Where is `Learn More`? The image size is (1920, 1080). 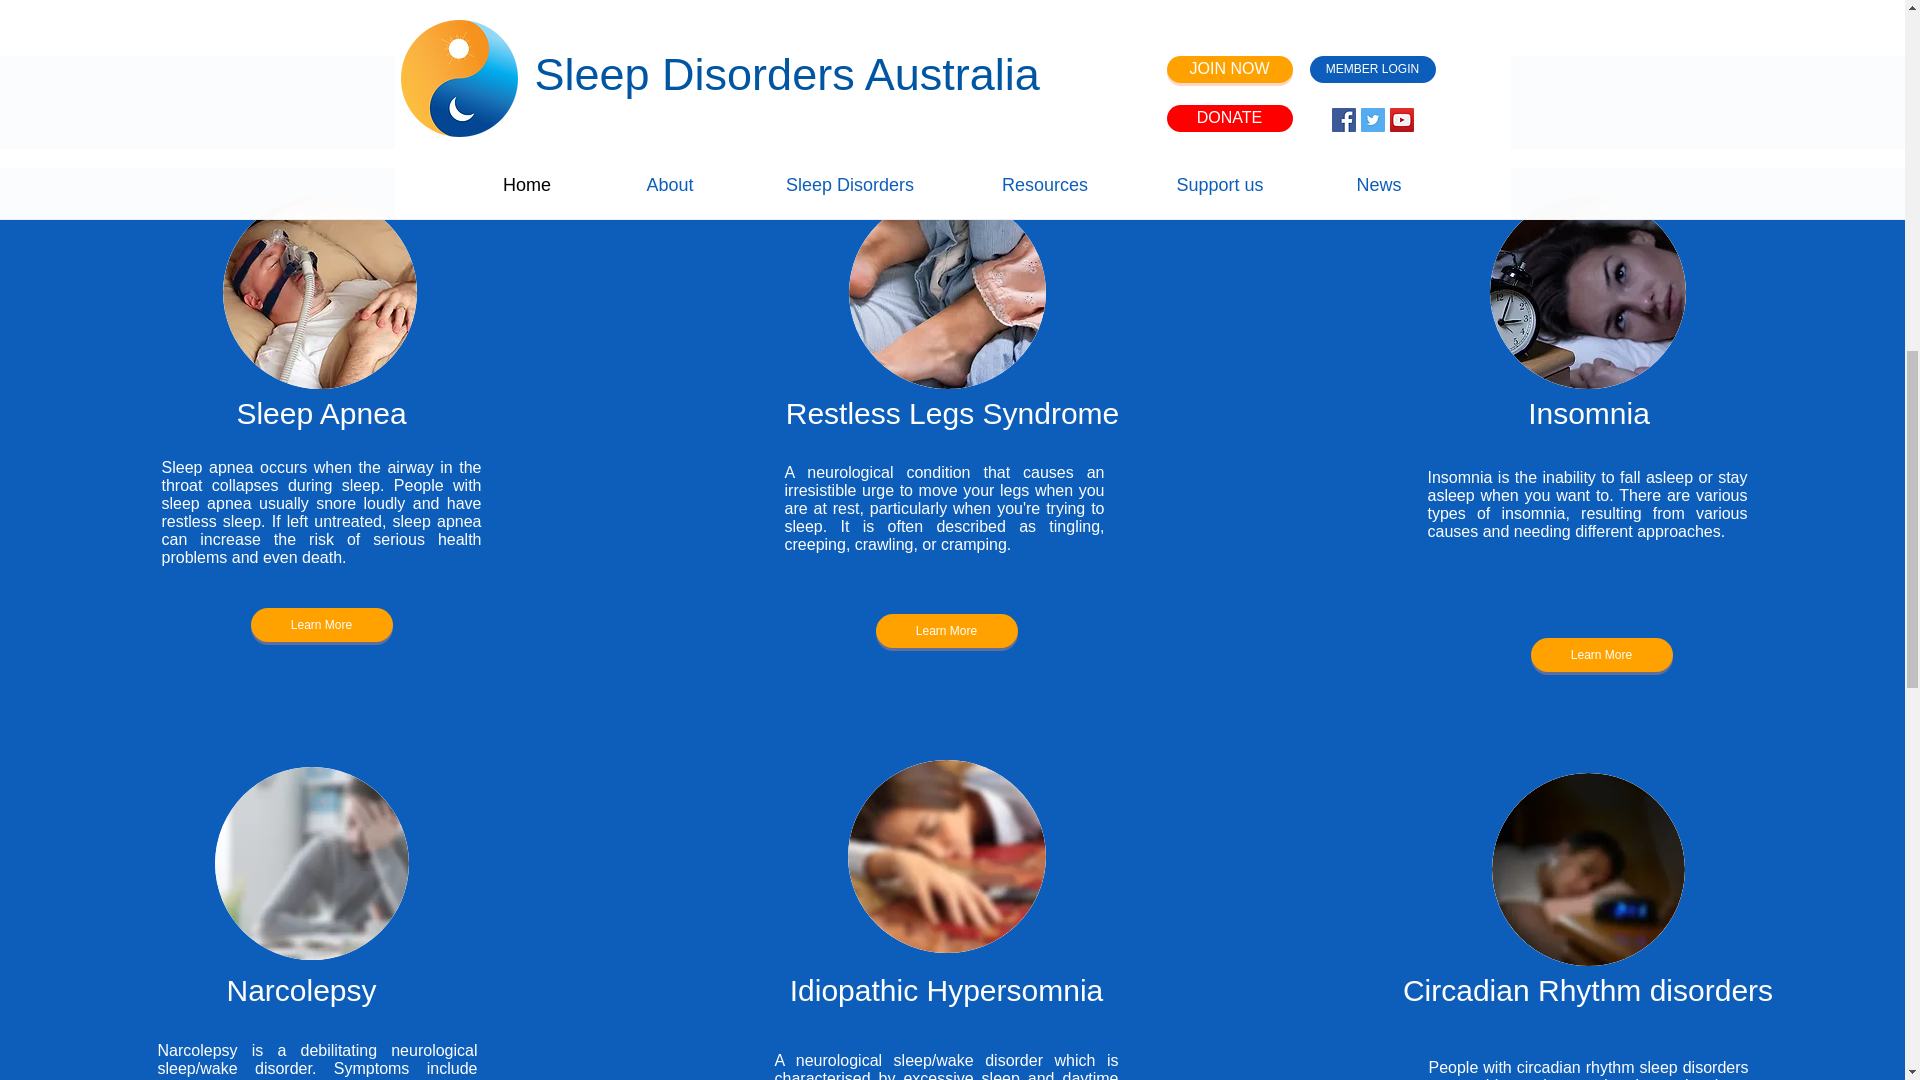 Learn More is located at coordinates (946, 631).